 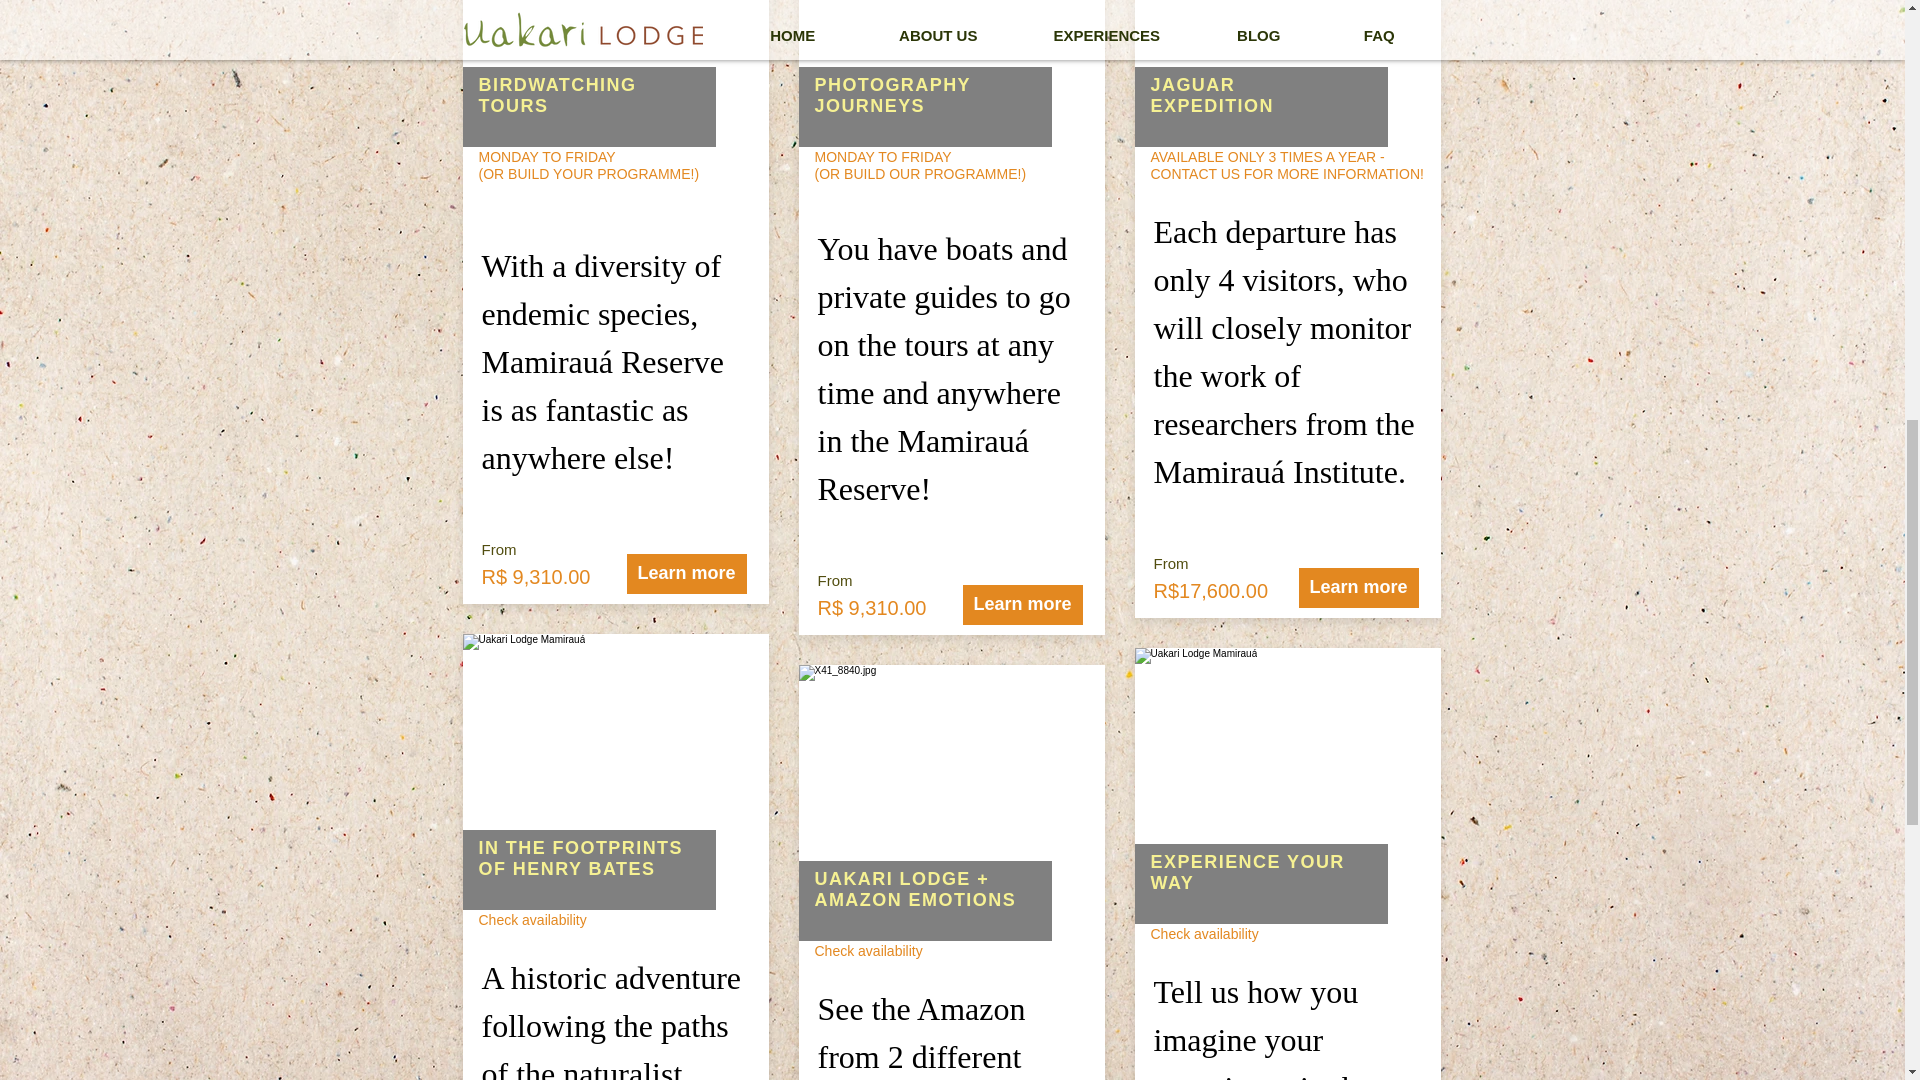 I want to click on Learn more, so click(x=686, y=574).